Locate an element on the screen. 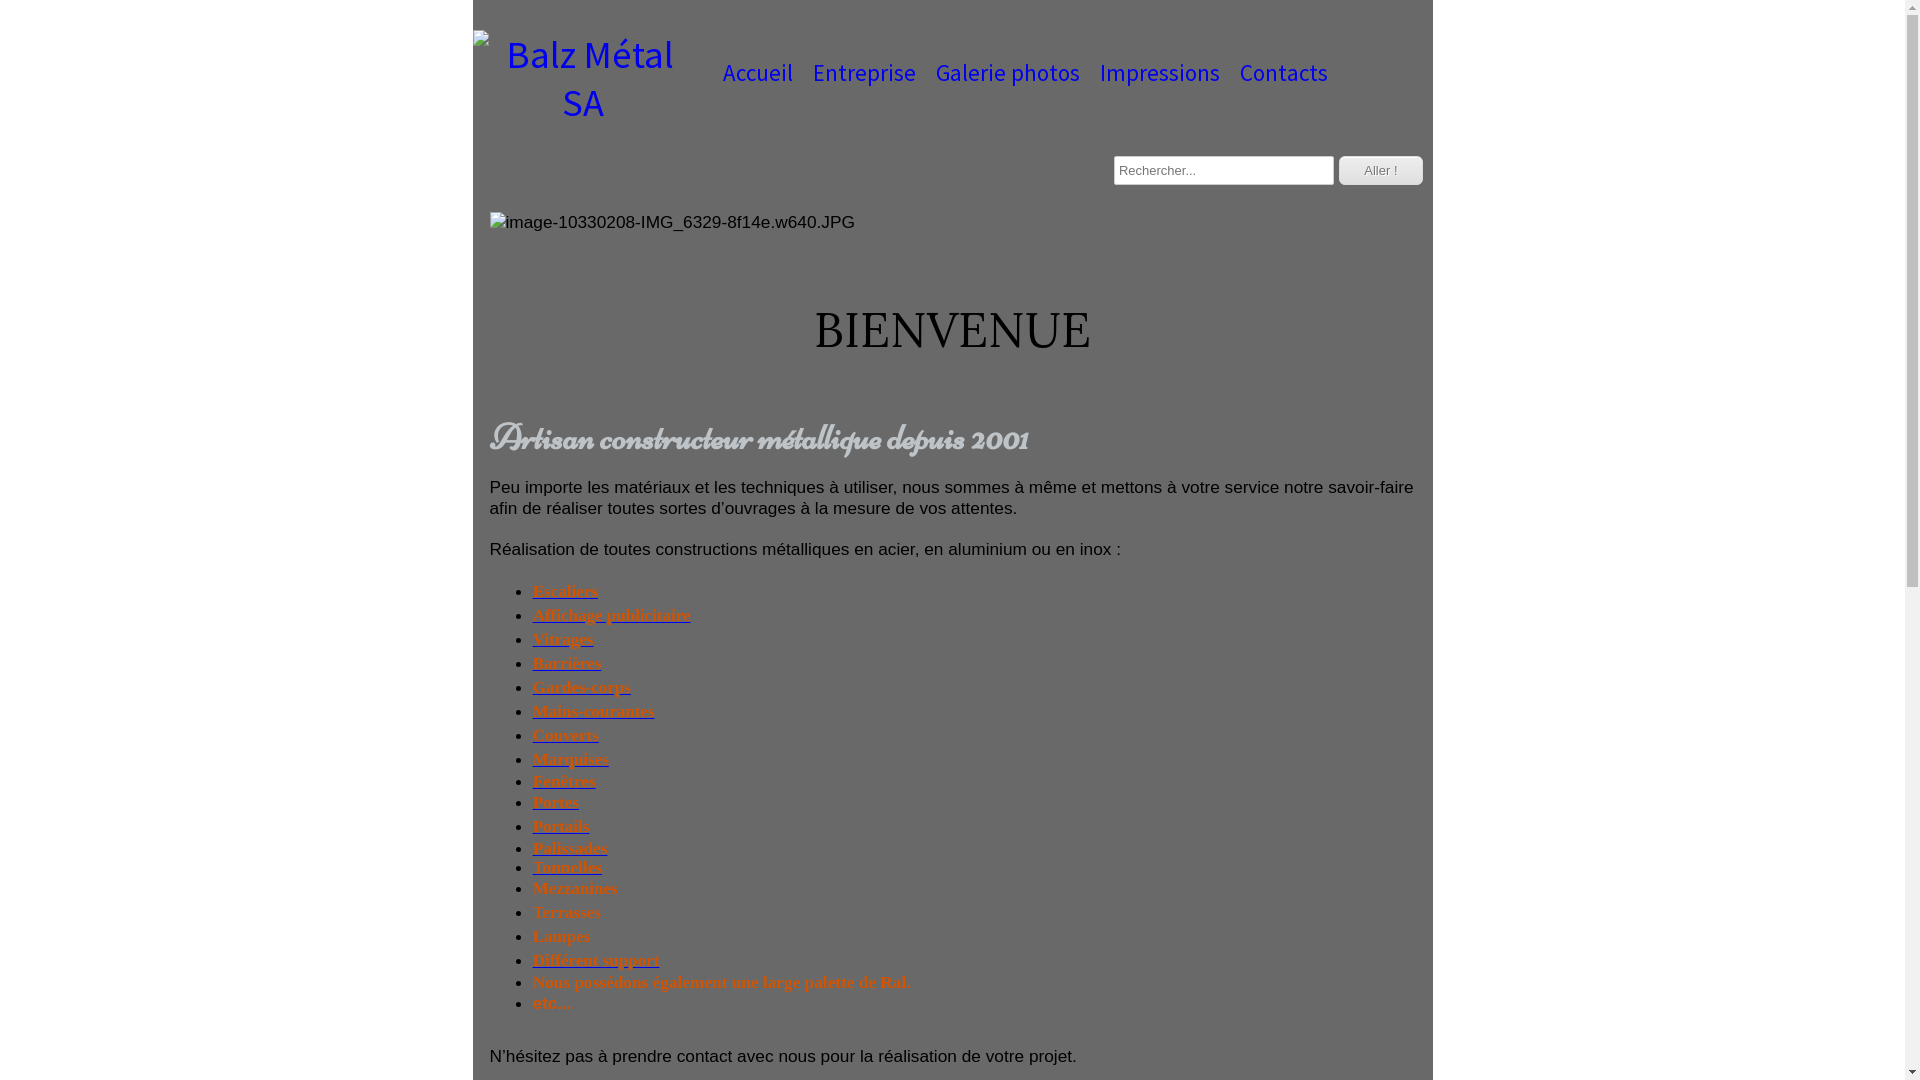 This screenshot has width=1920, height=1080. Affichage publicitaire is located at coordinates (612, 616).